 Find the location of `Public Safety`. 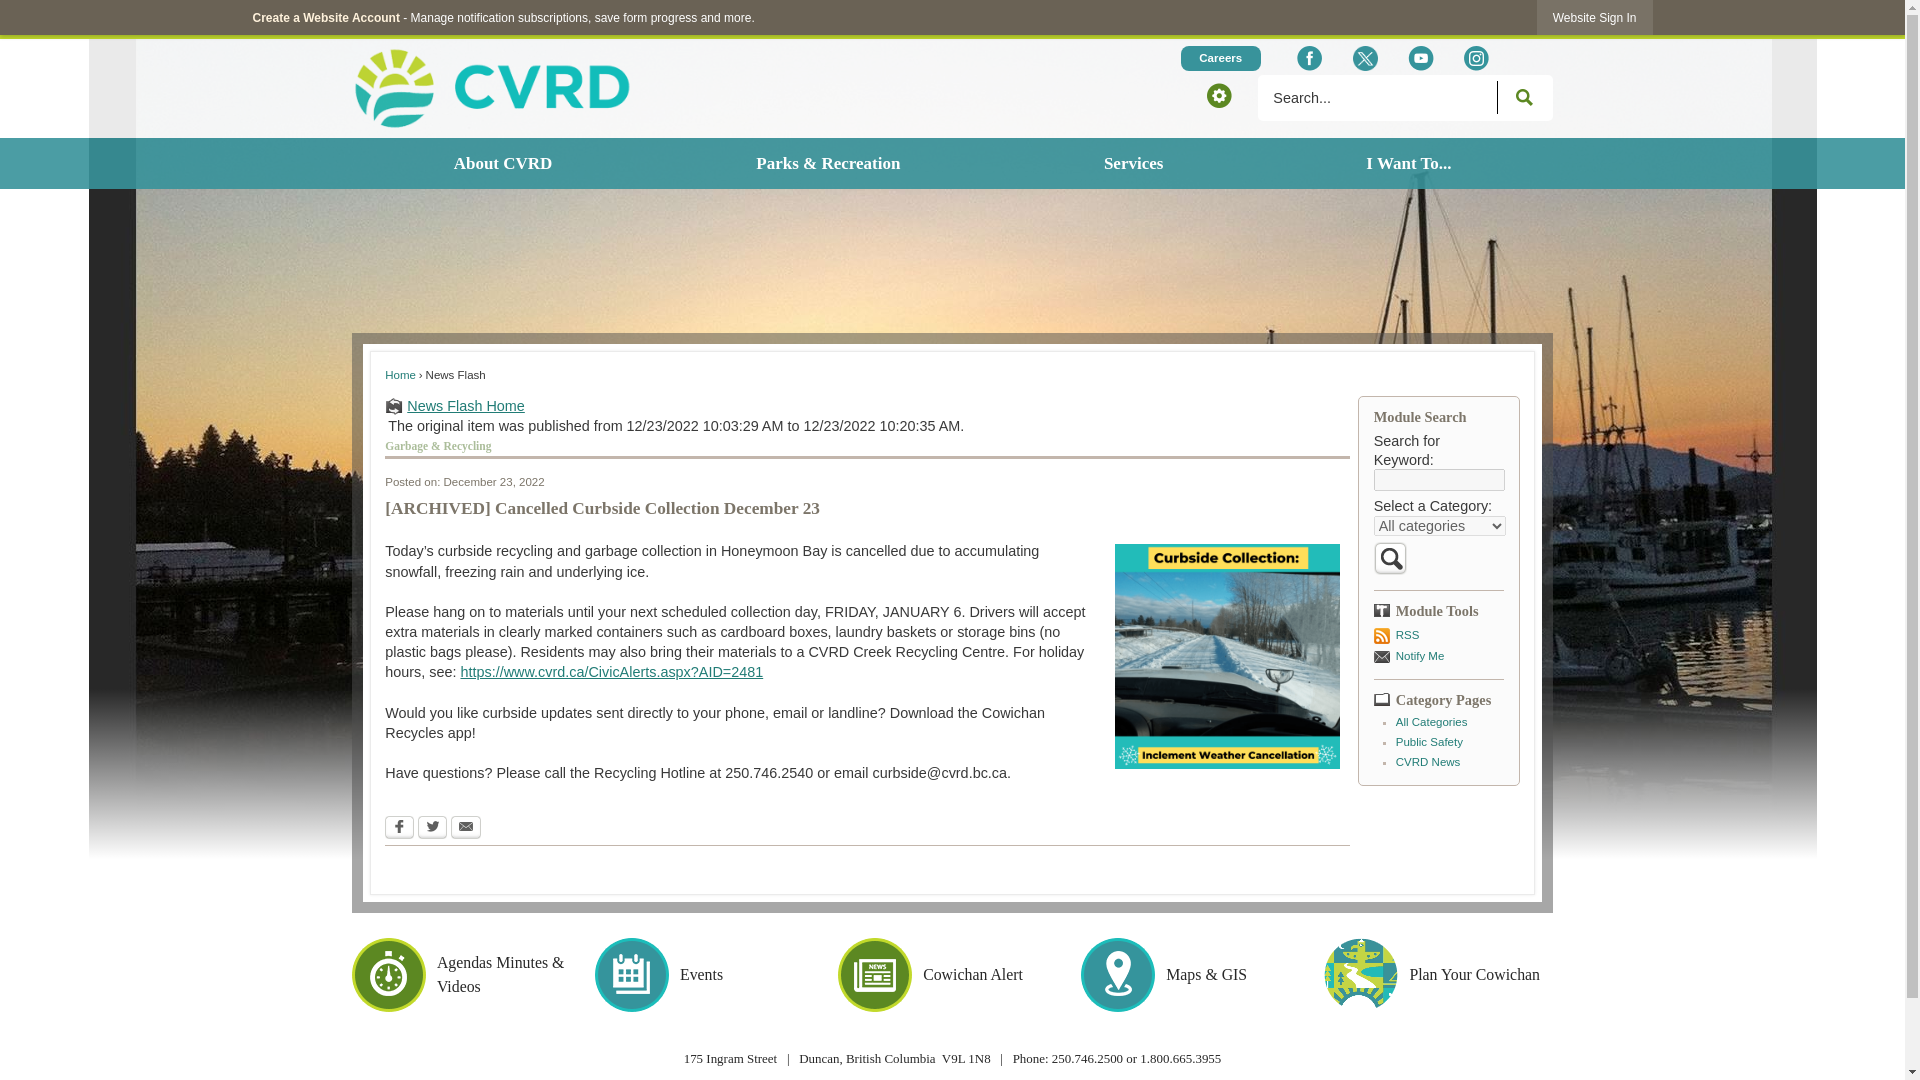

Public Safety is located at coordinates (1429, 742).